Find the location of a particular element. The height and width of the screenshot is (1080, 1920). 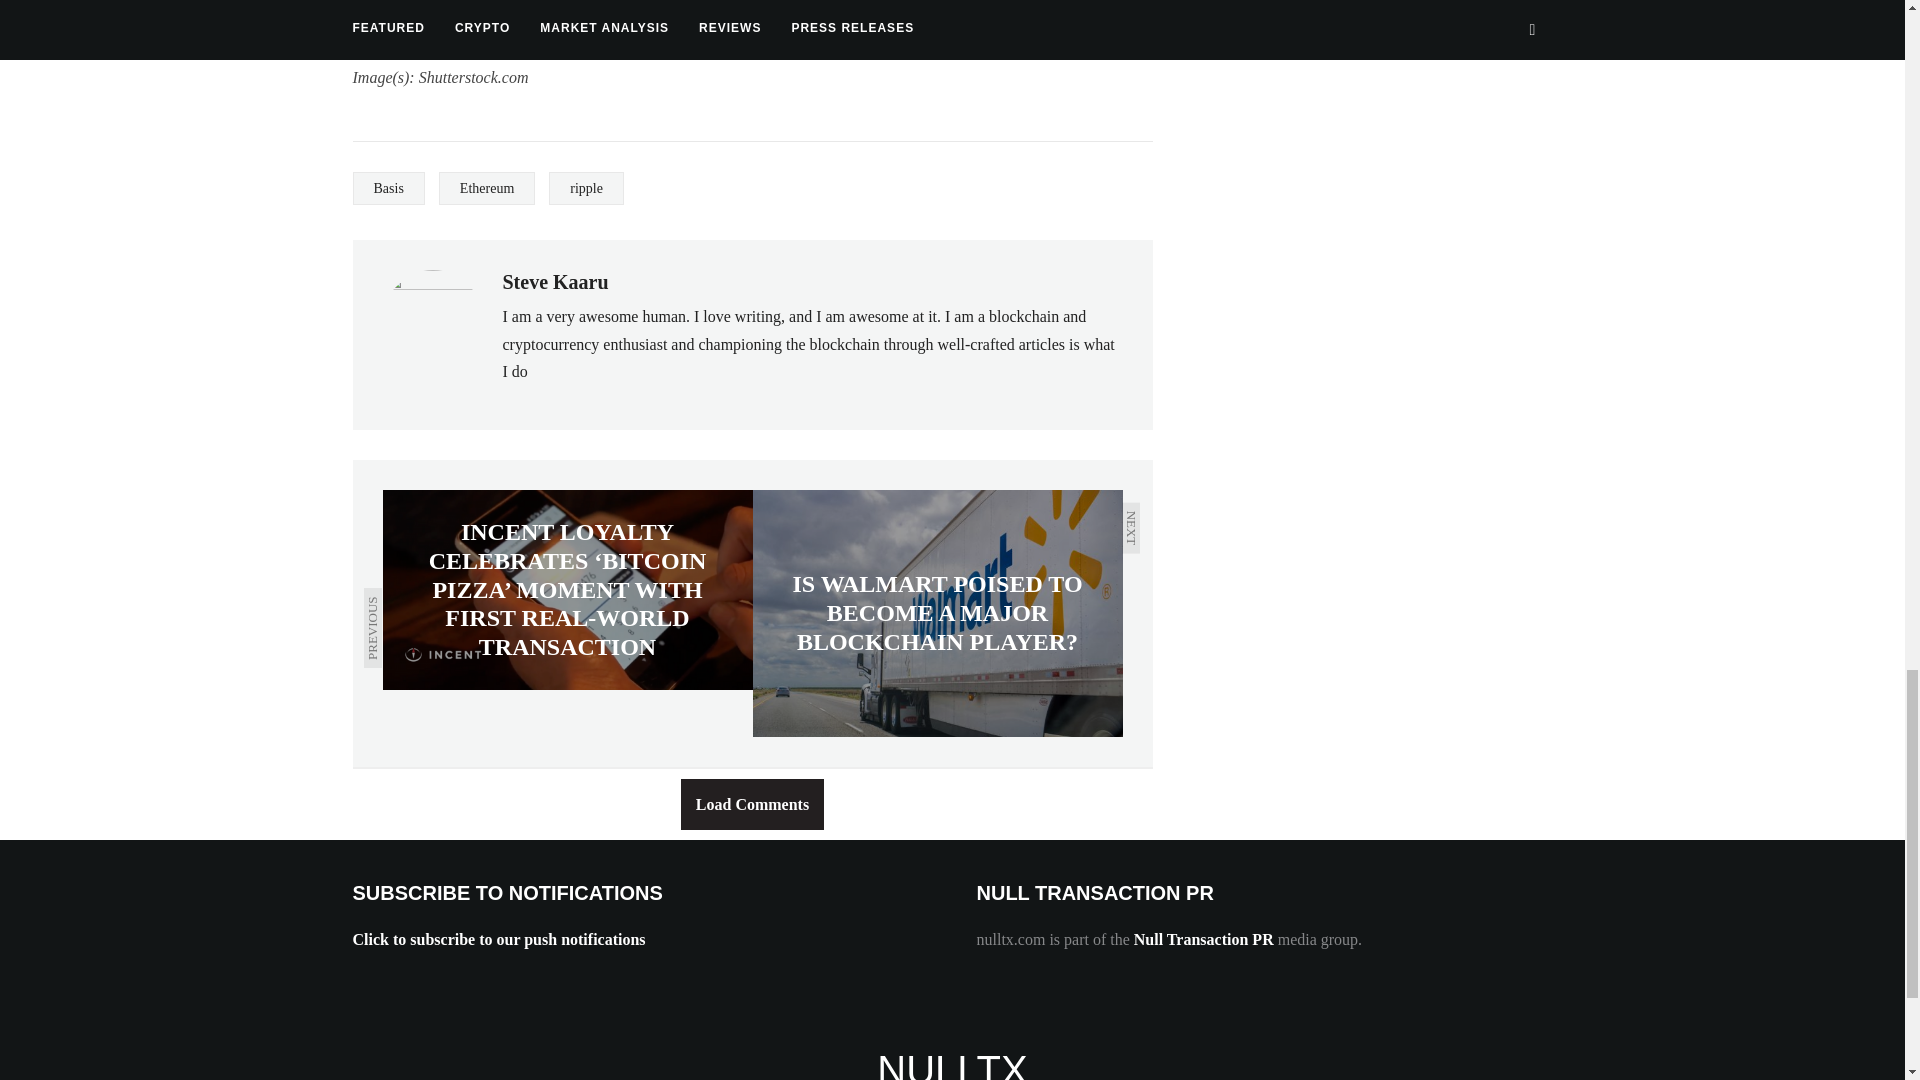

Ethereum is located at coordinates (487, 188).